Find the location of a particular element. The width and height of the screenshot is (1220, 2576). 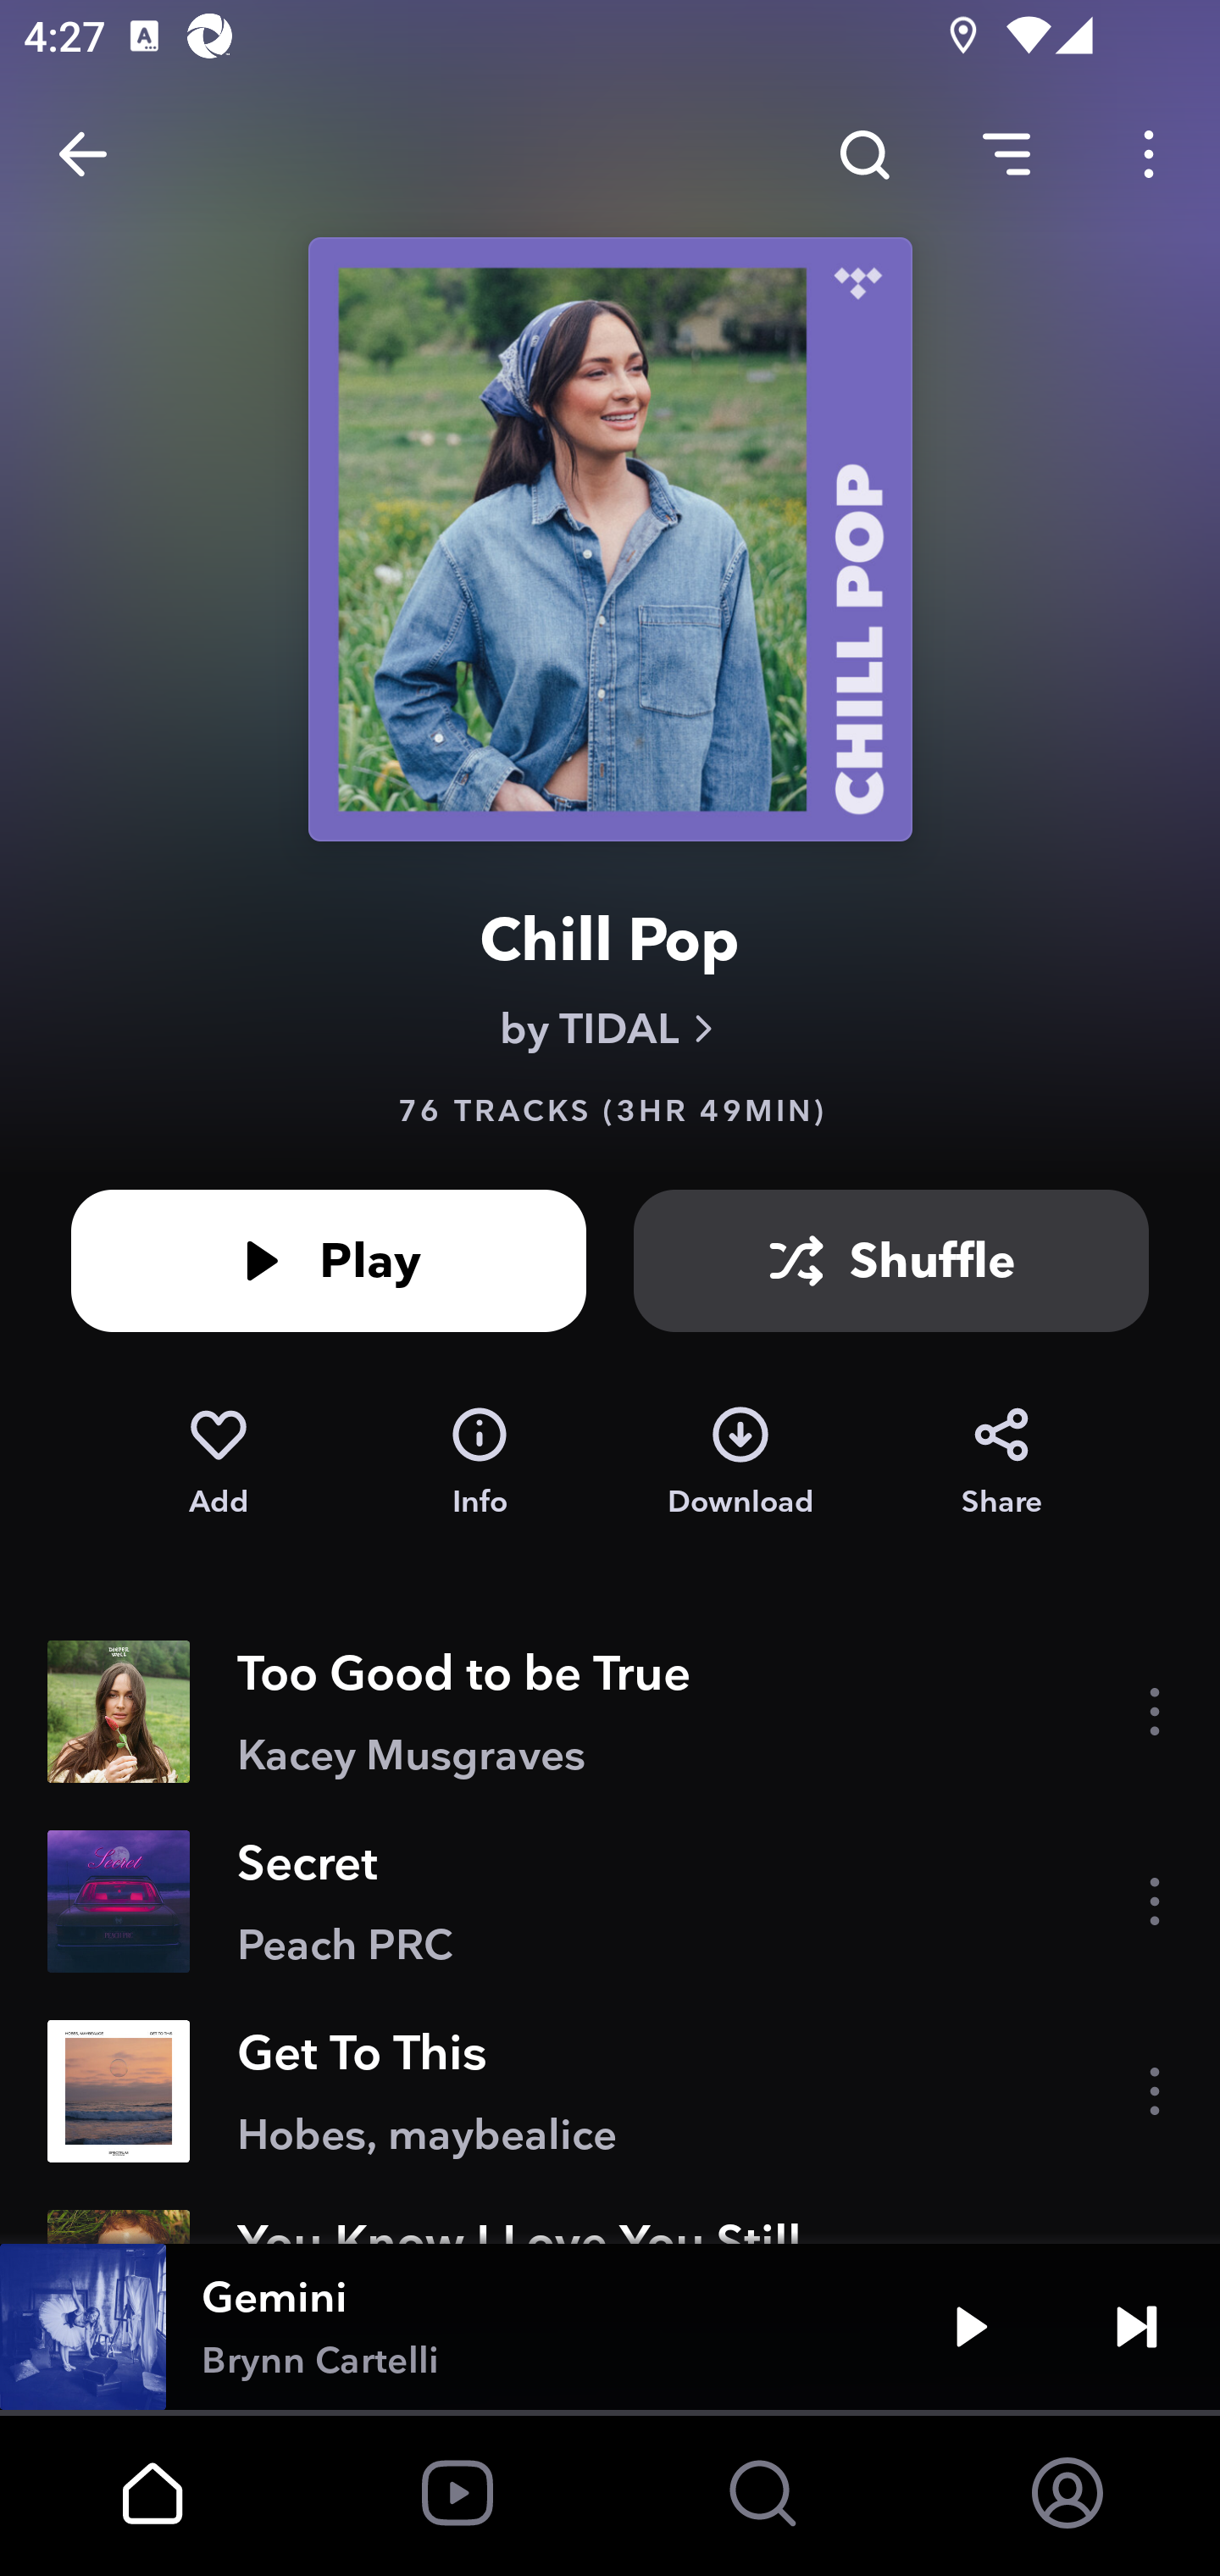

Secret Peach PRC is located at coordinates (610, 1901).